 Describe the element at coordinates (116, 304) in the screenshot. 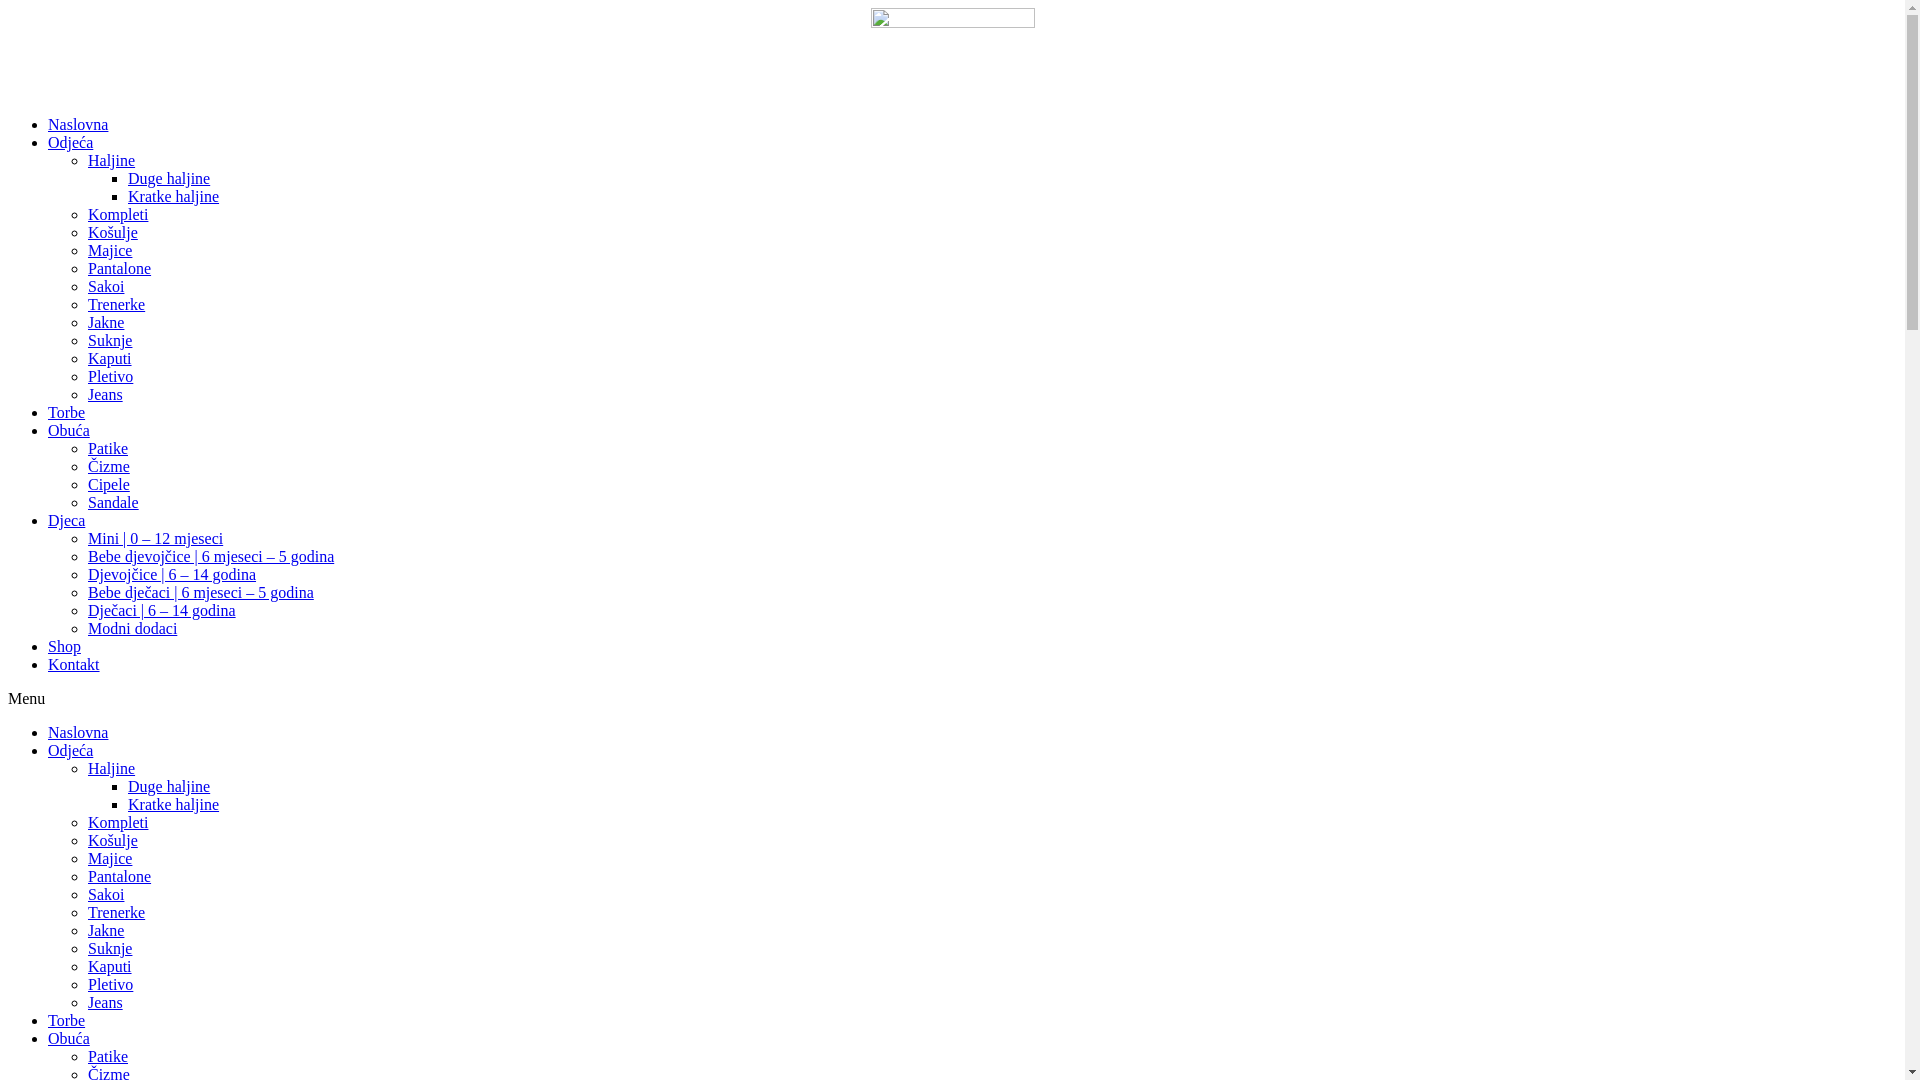

I see `Trenerke` at that location.